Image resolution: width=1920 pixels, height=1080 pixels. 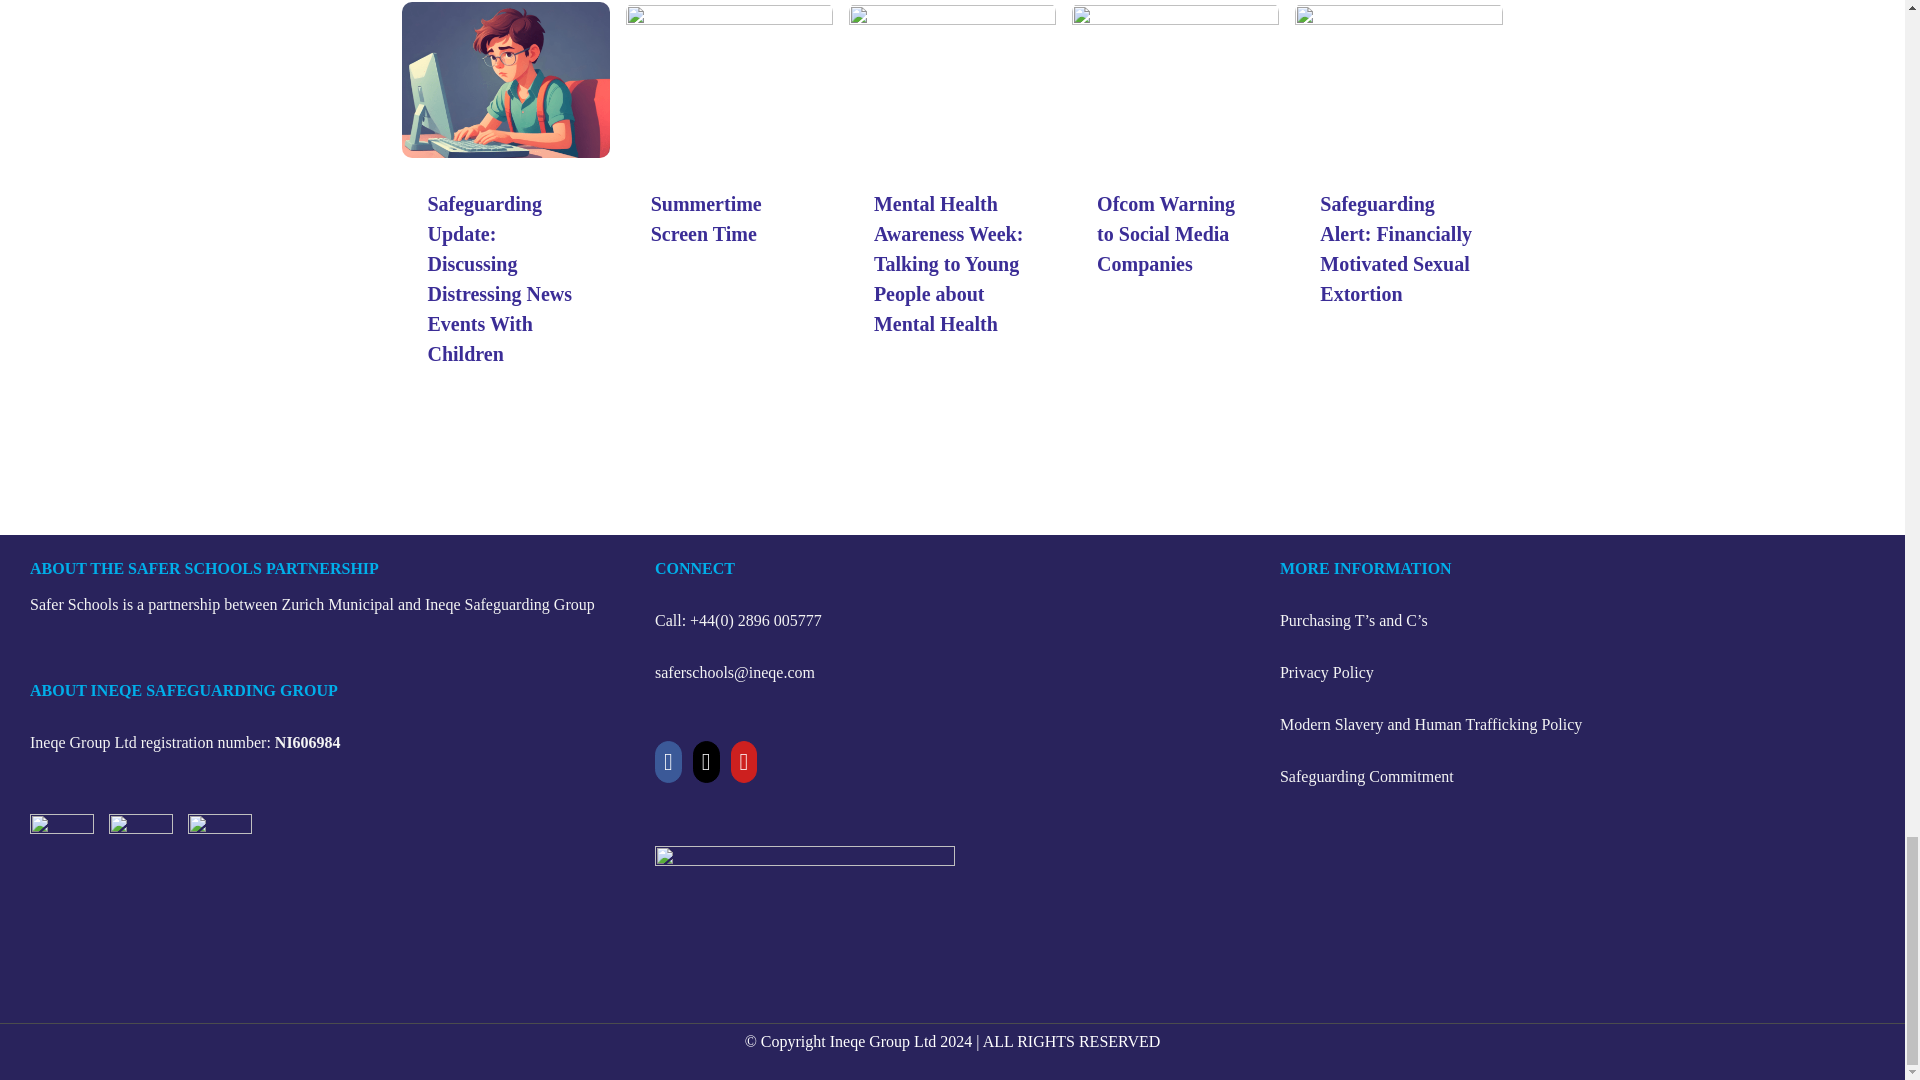 What do you see at coordinates (706, 219) in the screenshot?
I see `Summertime Screen Time` at bounding box center [706, 219].